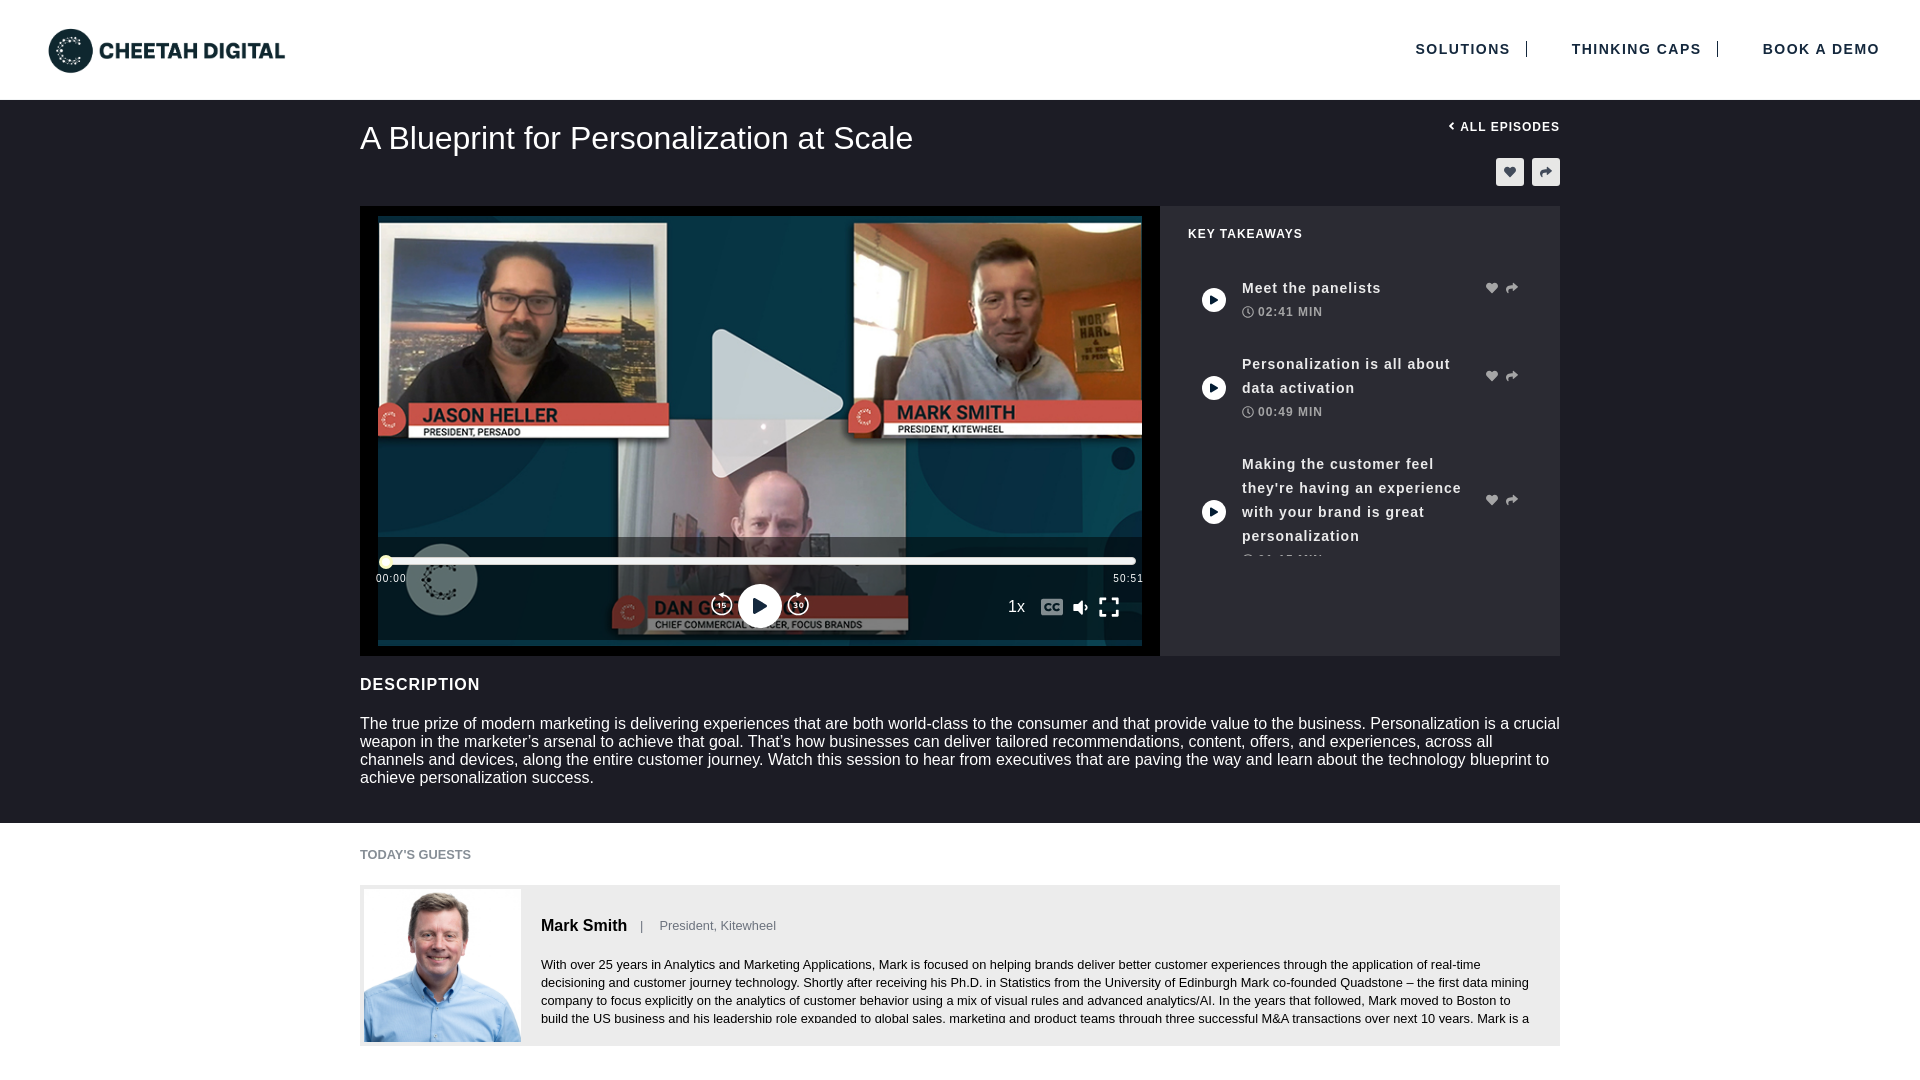  What do you see at coordinates (1501, 126) in the screenshot?
I see `ALL EPISODES` at bounding box center [1501, 126].